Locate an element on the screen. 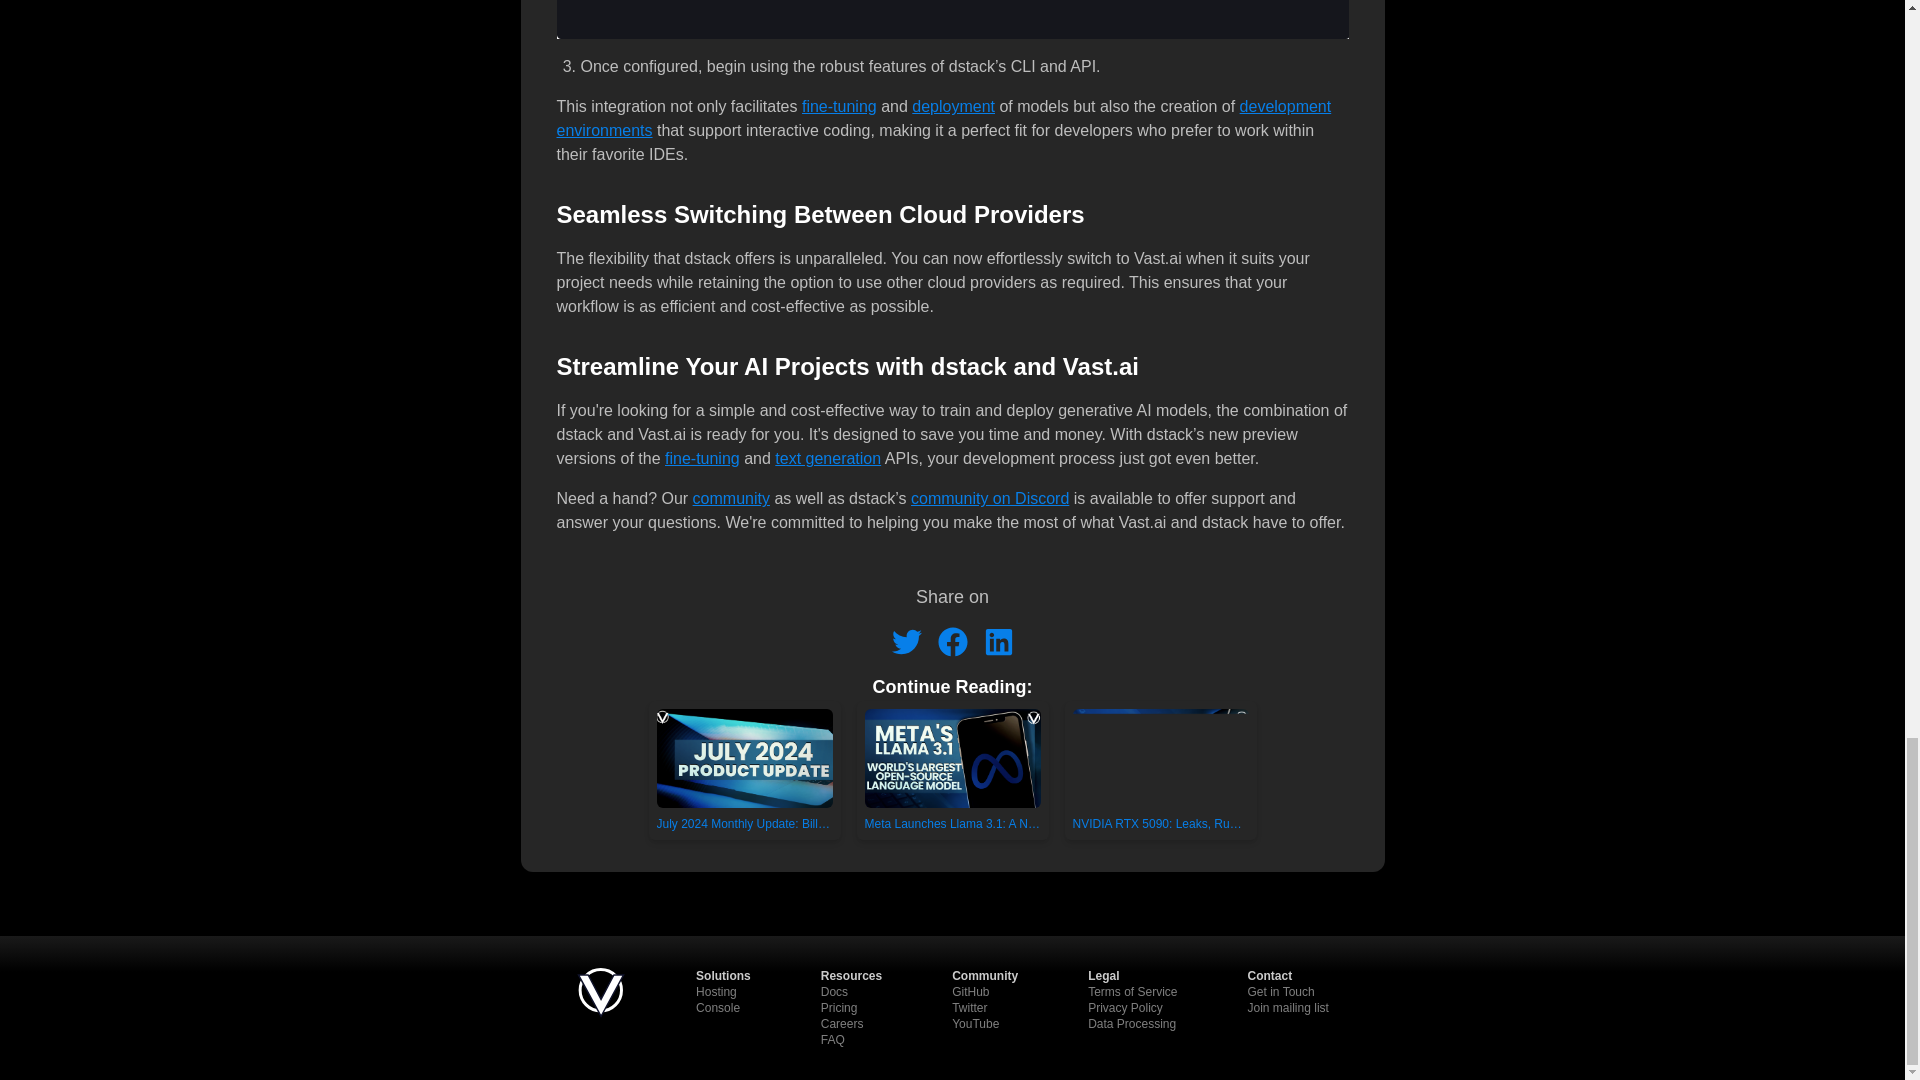 This screenshot has height=1080, width=1920. community is located at coordinates (731, 498).